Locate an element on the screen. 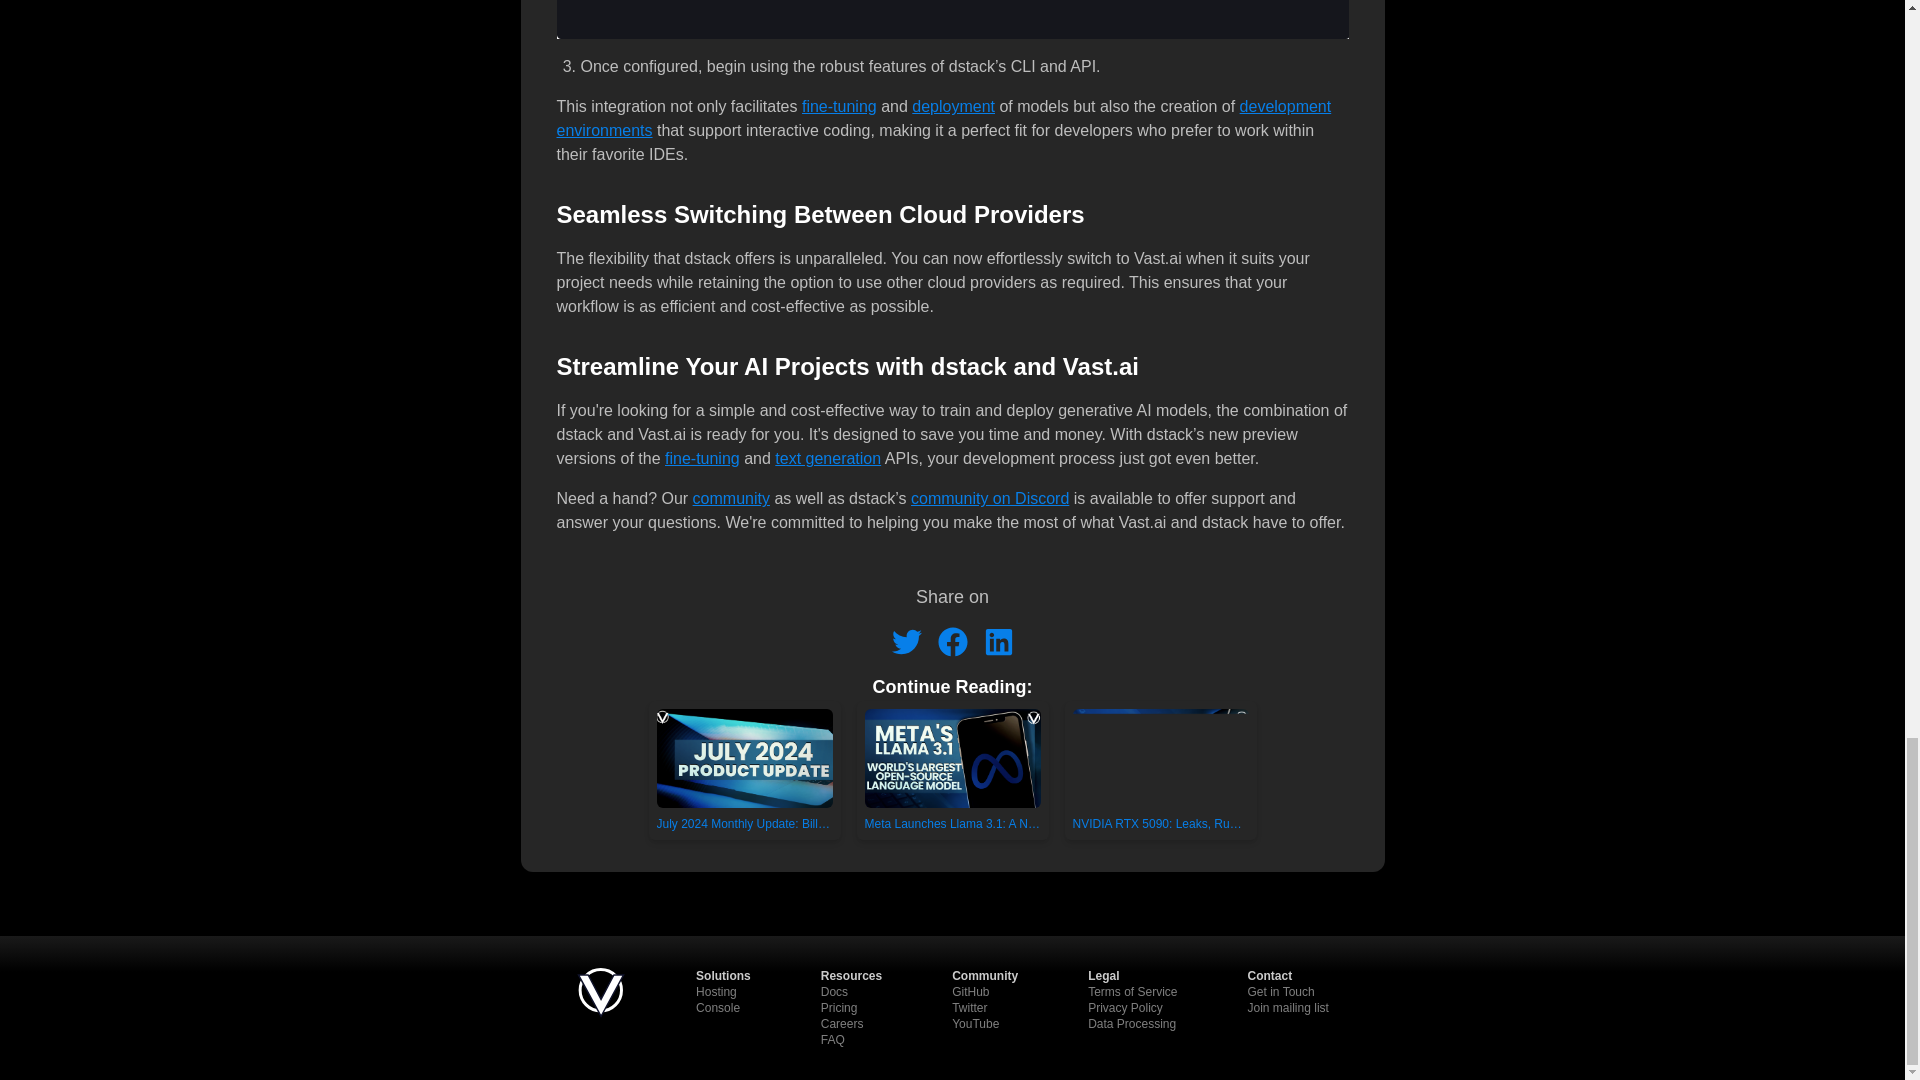 This screenshot has height=1080, width=1920. community is located at coordinates (731, 498).